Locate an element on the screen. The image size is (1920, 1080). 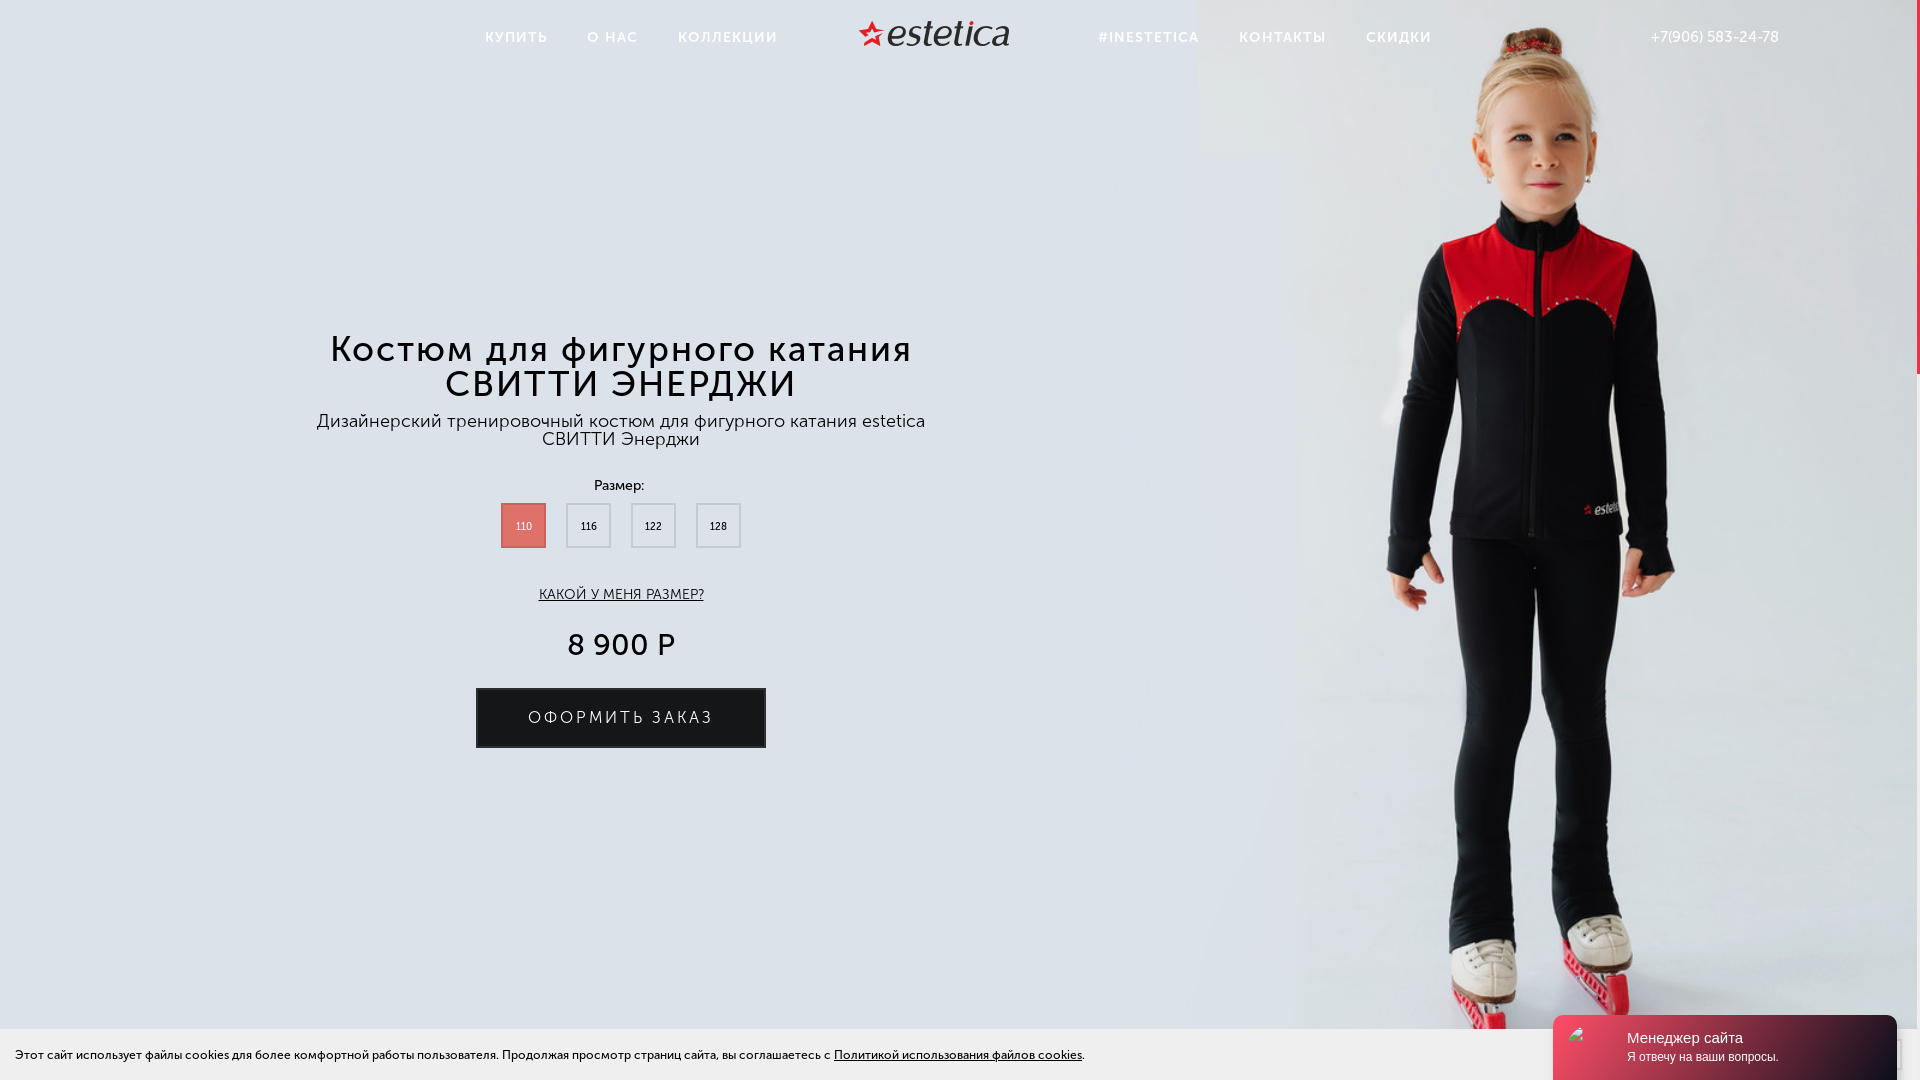
+7(906) 583-24-78 is located at coordinates (1715, 37).